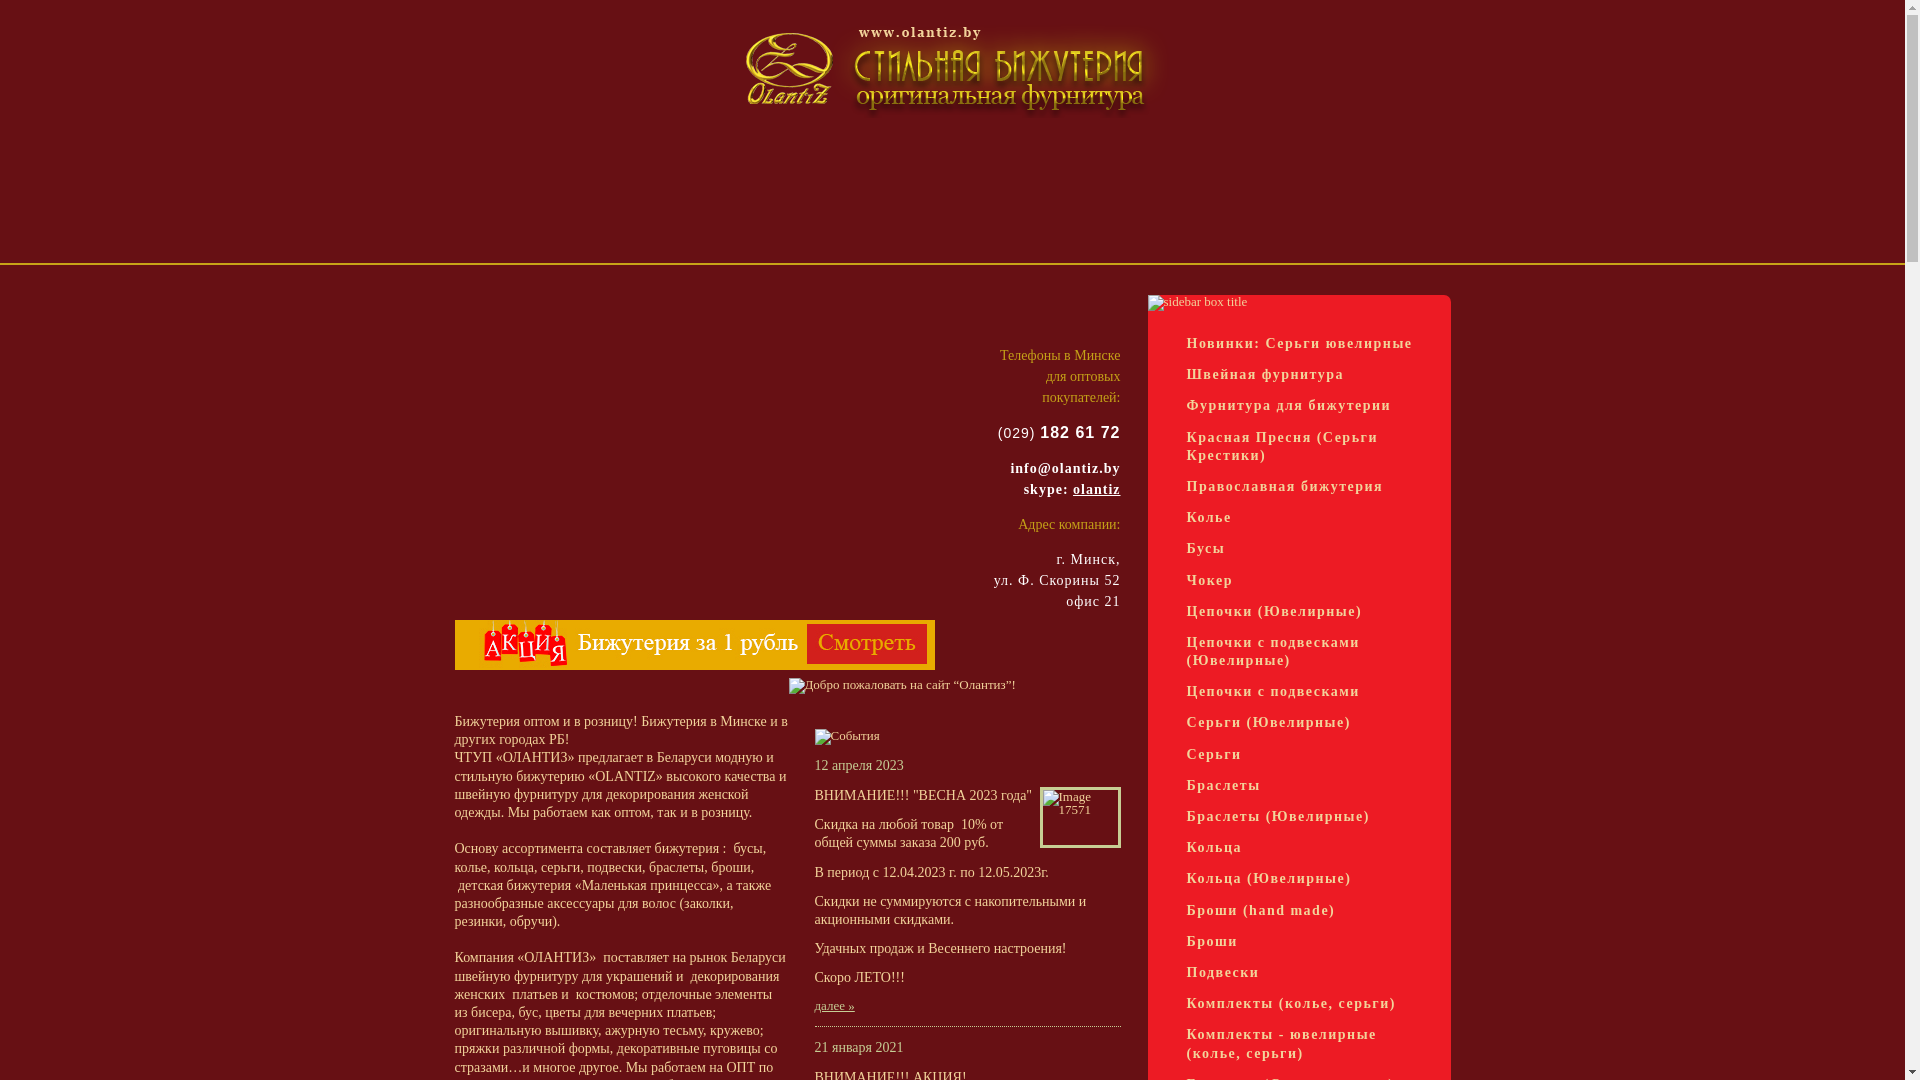  What do you see at coordinates (1096, 490) in the screenshot?
I see `olantiz` at bounding box center [1096, 490].